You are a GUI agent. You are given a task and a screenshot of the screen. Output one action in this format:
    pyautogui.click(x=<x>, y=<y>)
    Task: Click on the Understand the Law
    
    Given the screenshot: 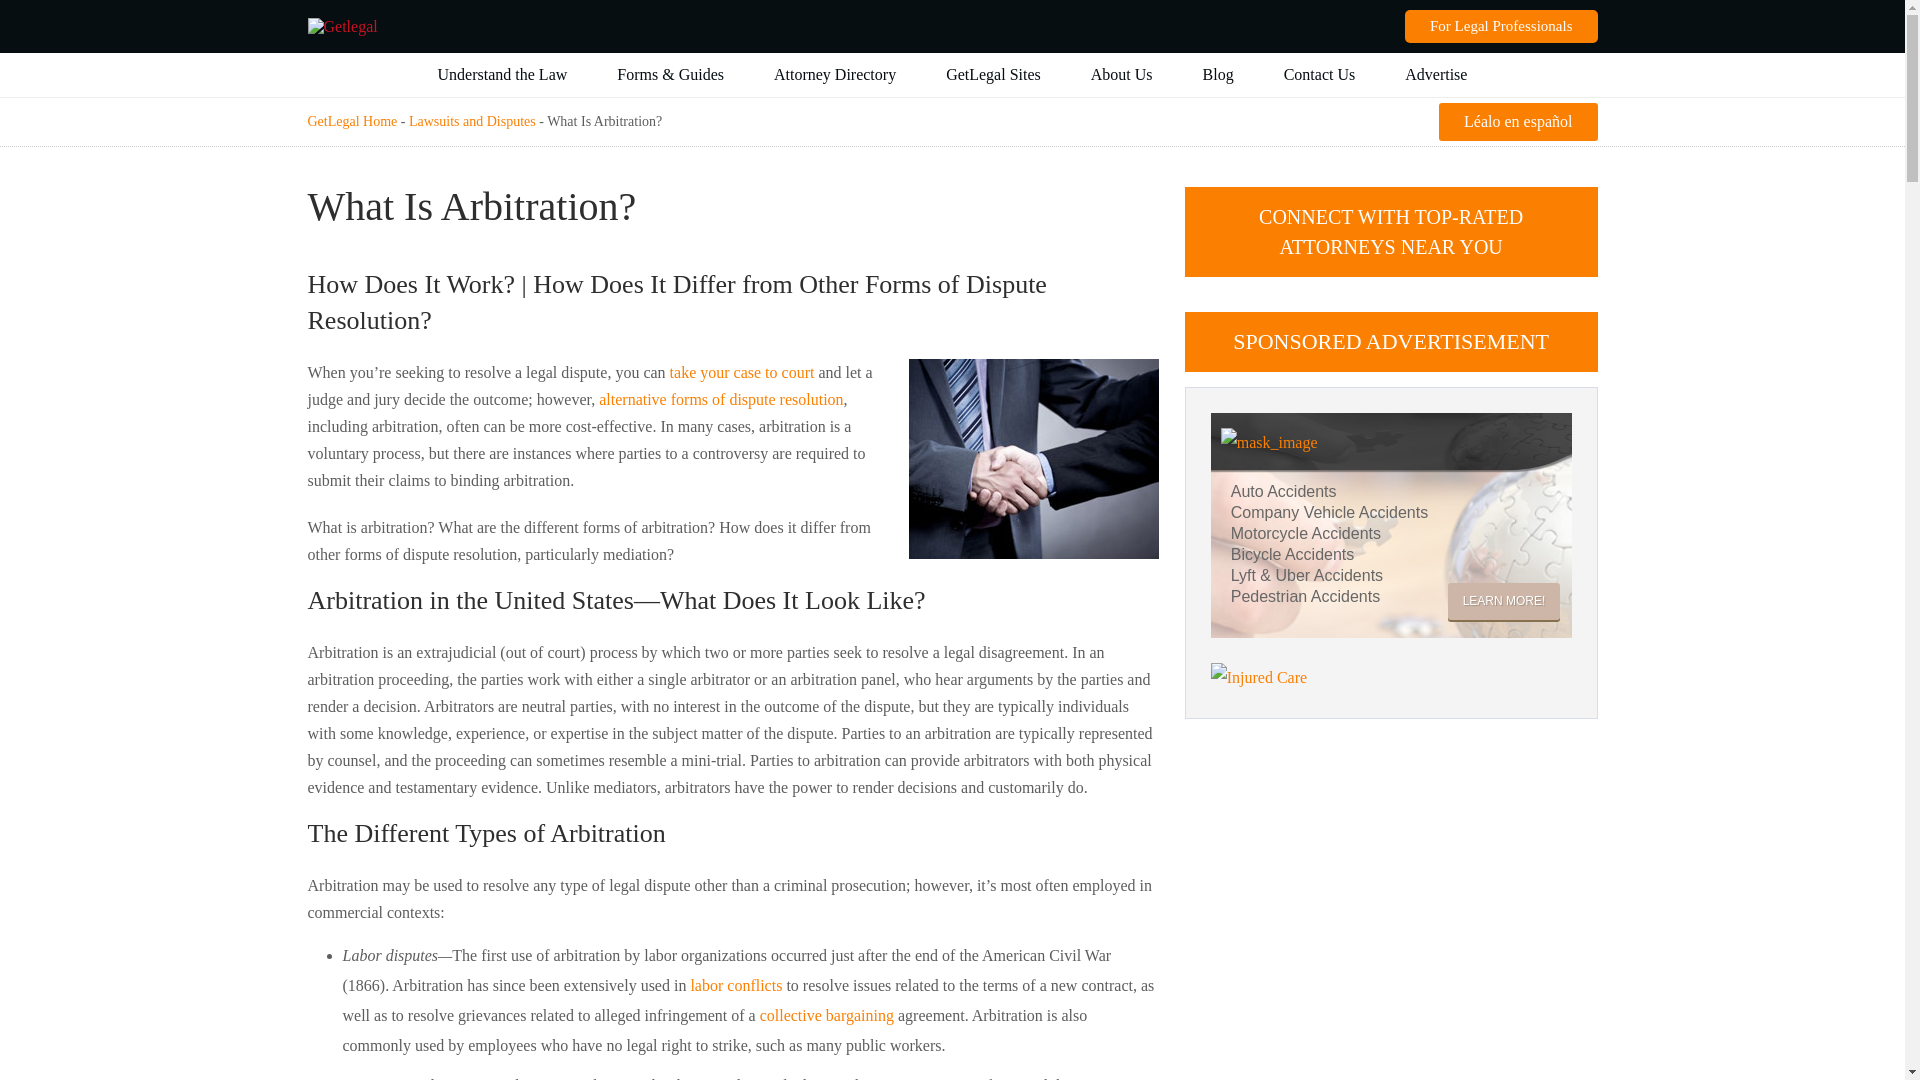 What is the action you would take?
    pyautogui.click(x=502, y=74)
    